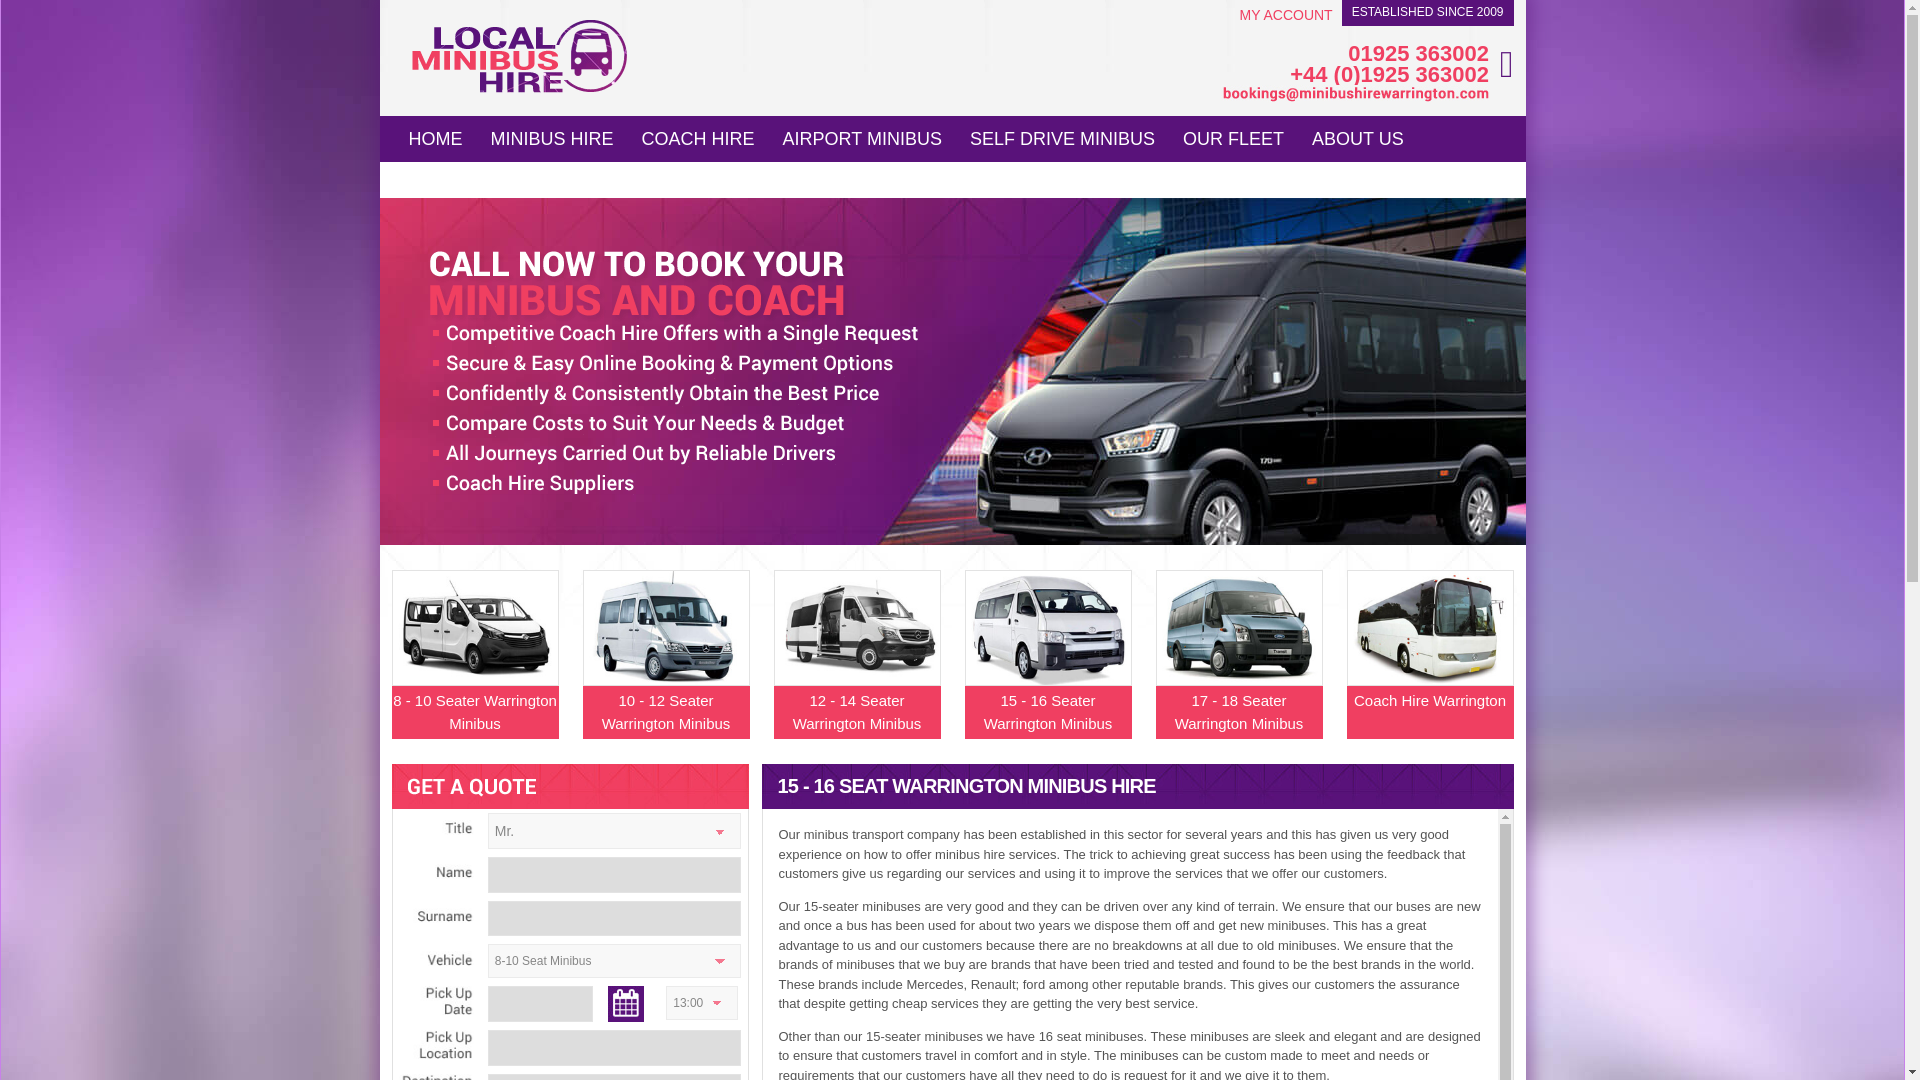 The image size is (1920, 1080). I want to click on HOME, so click(434, 136).